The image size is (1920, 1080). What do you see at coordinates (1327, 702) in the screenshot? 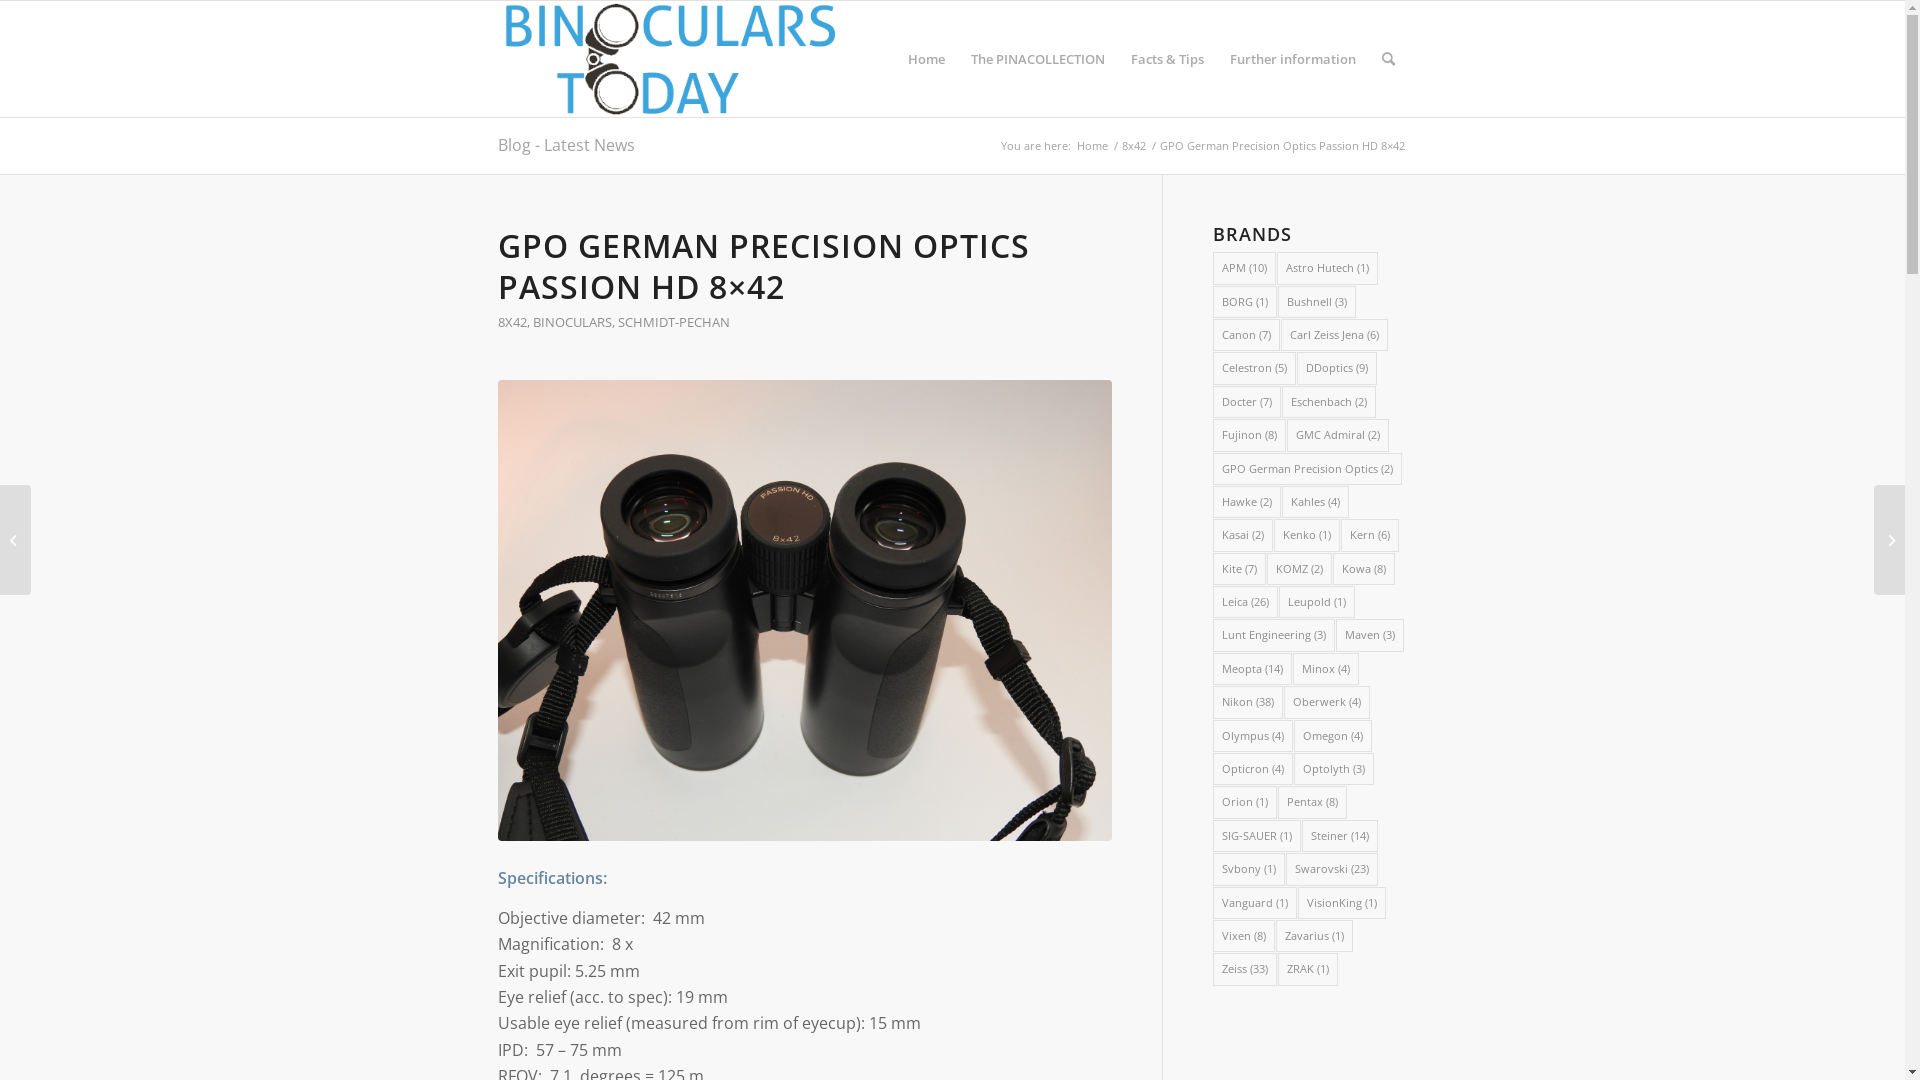
I see `Oberwerk (4)` at bounding box center [1327, 702].